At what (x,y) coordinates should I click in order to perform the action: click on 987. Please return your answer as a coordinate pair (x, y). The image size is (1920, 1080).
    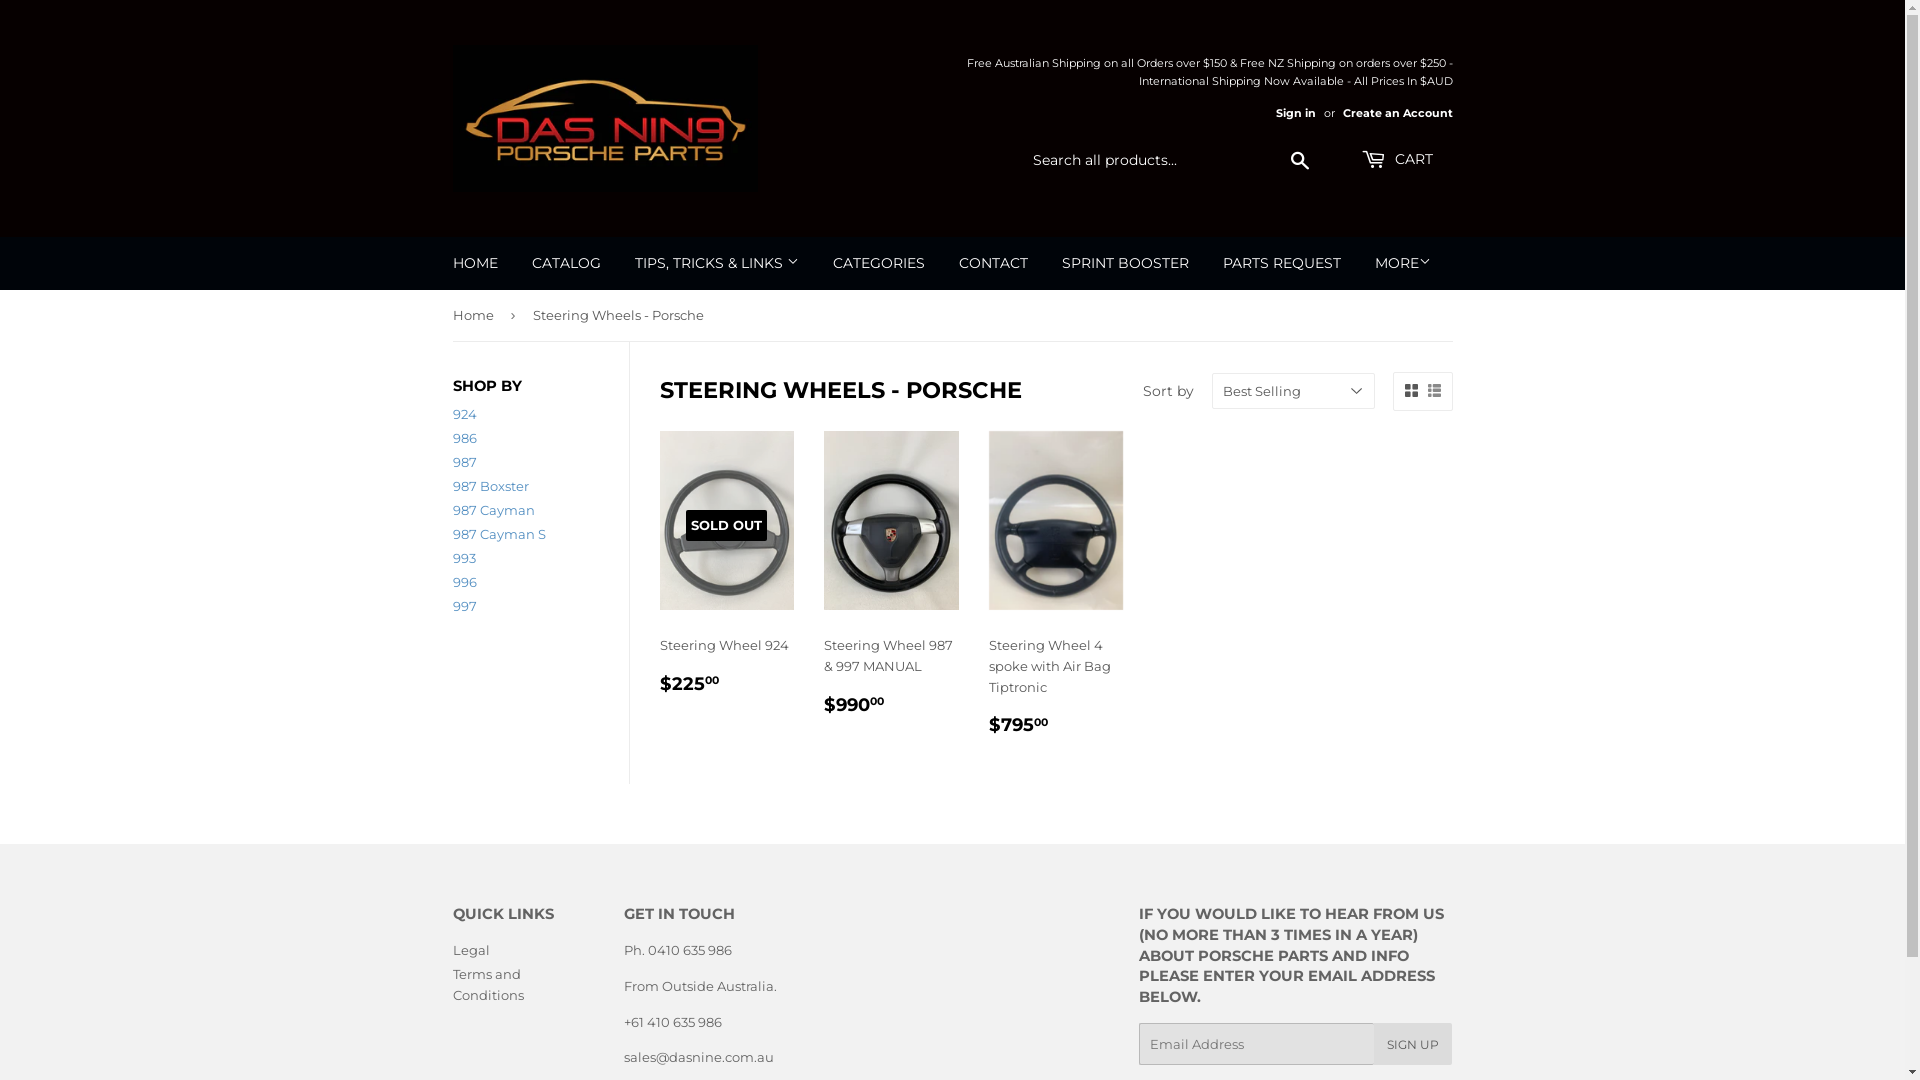
    Looking at the image, I should click on (464, 462).